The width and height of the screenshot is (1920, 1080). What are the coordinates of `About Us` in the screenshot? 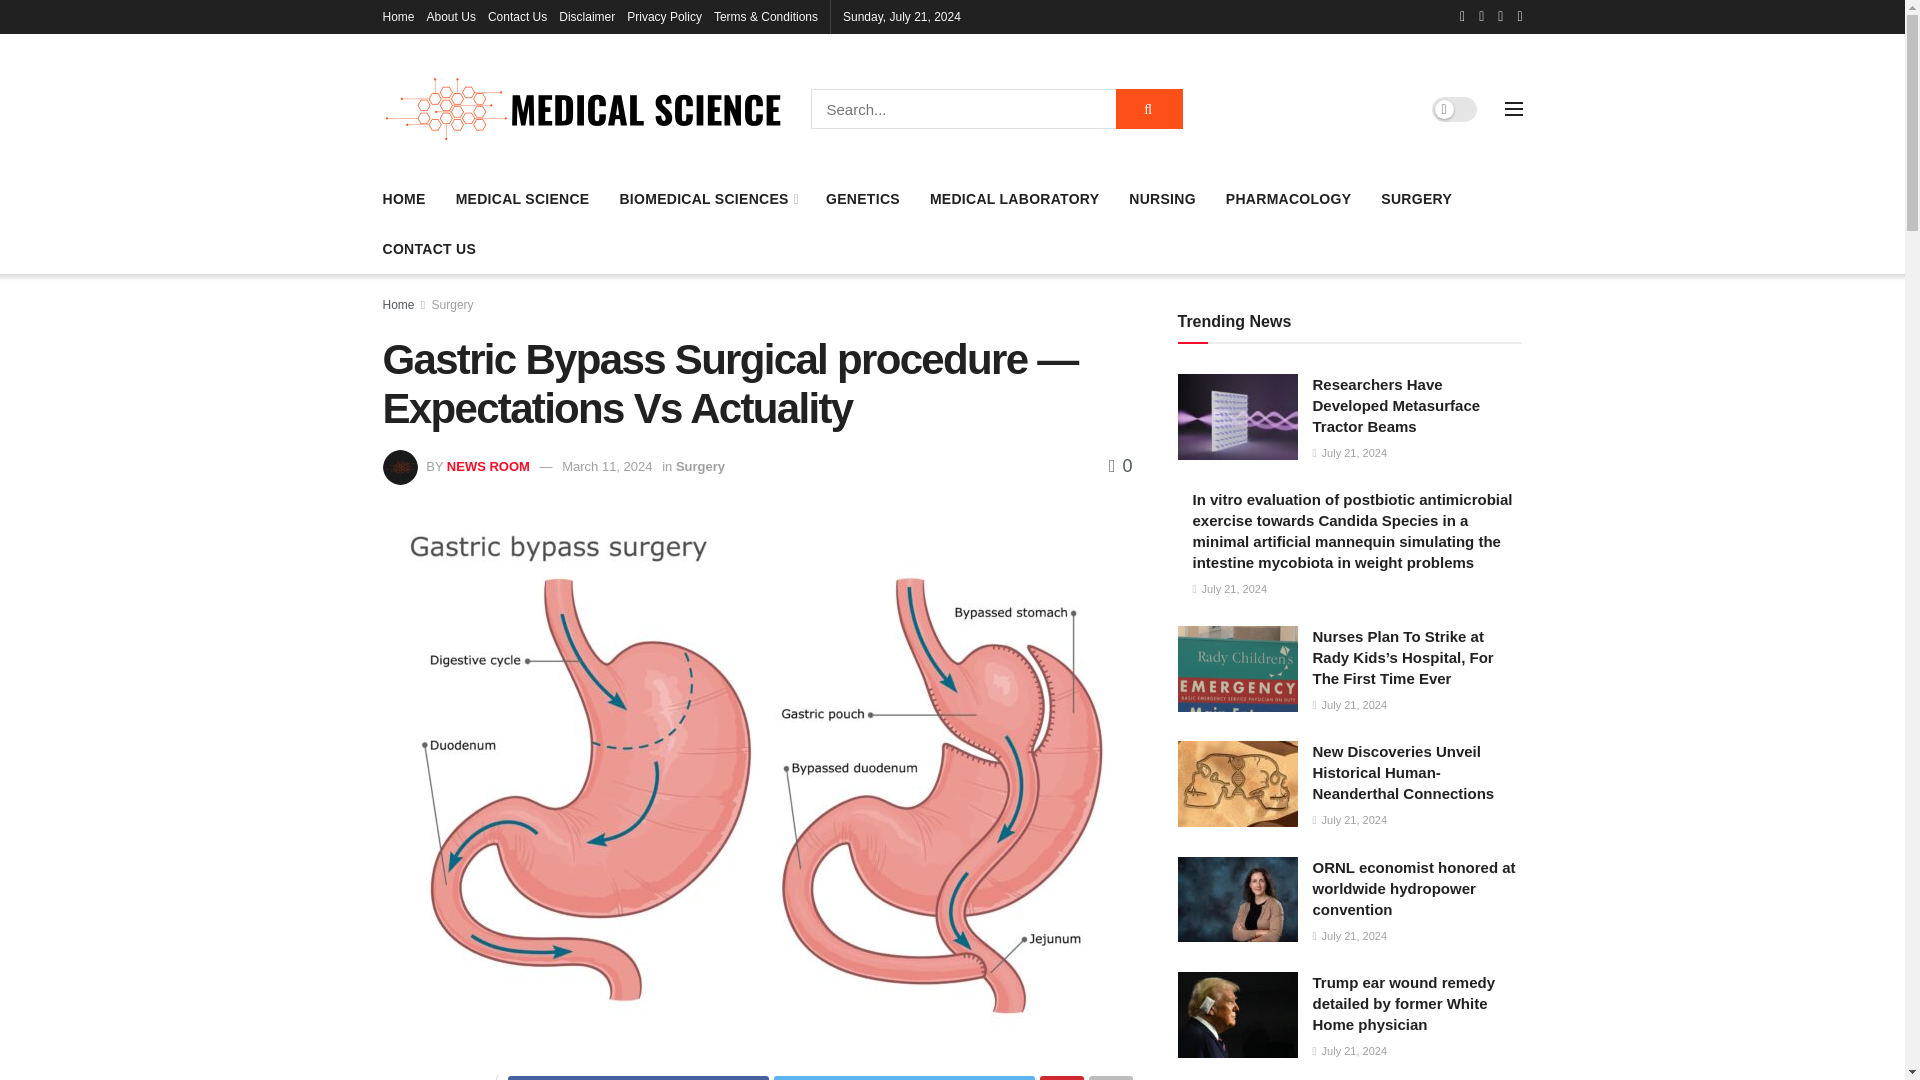 It's located at (451, 16).